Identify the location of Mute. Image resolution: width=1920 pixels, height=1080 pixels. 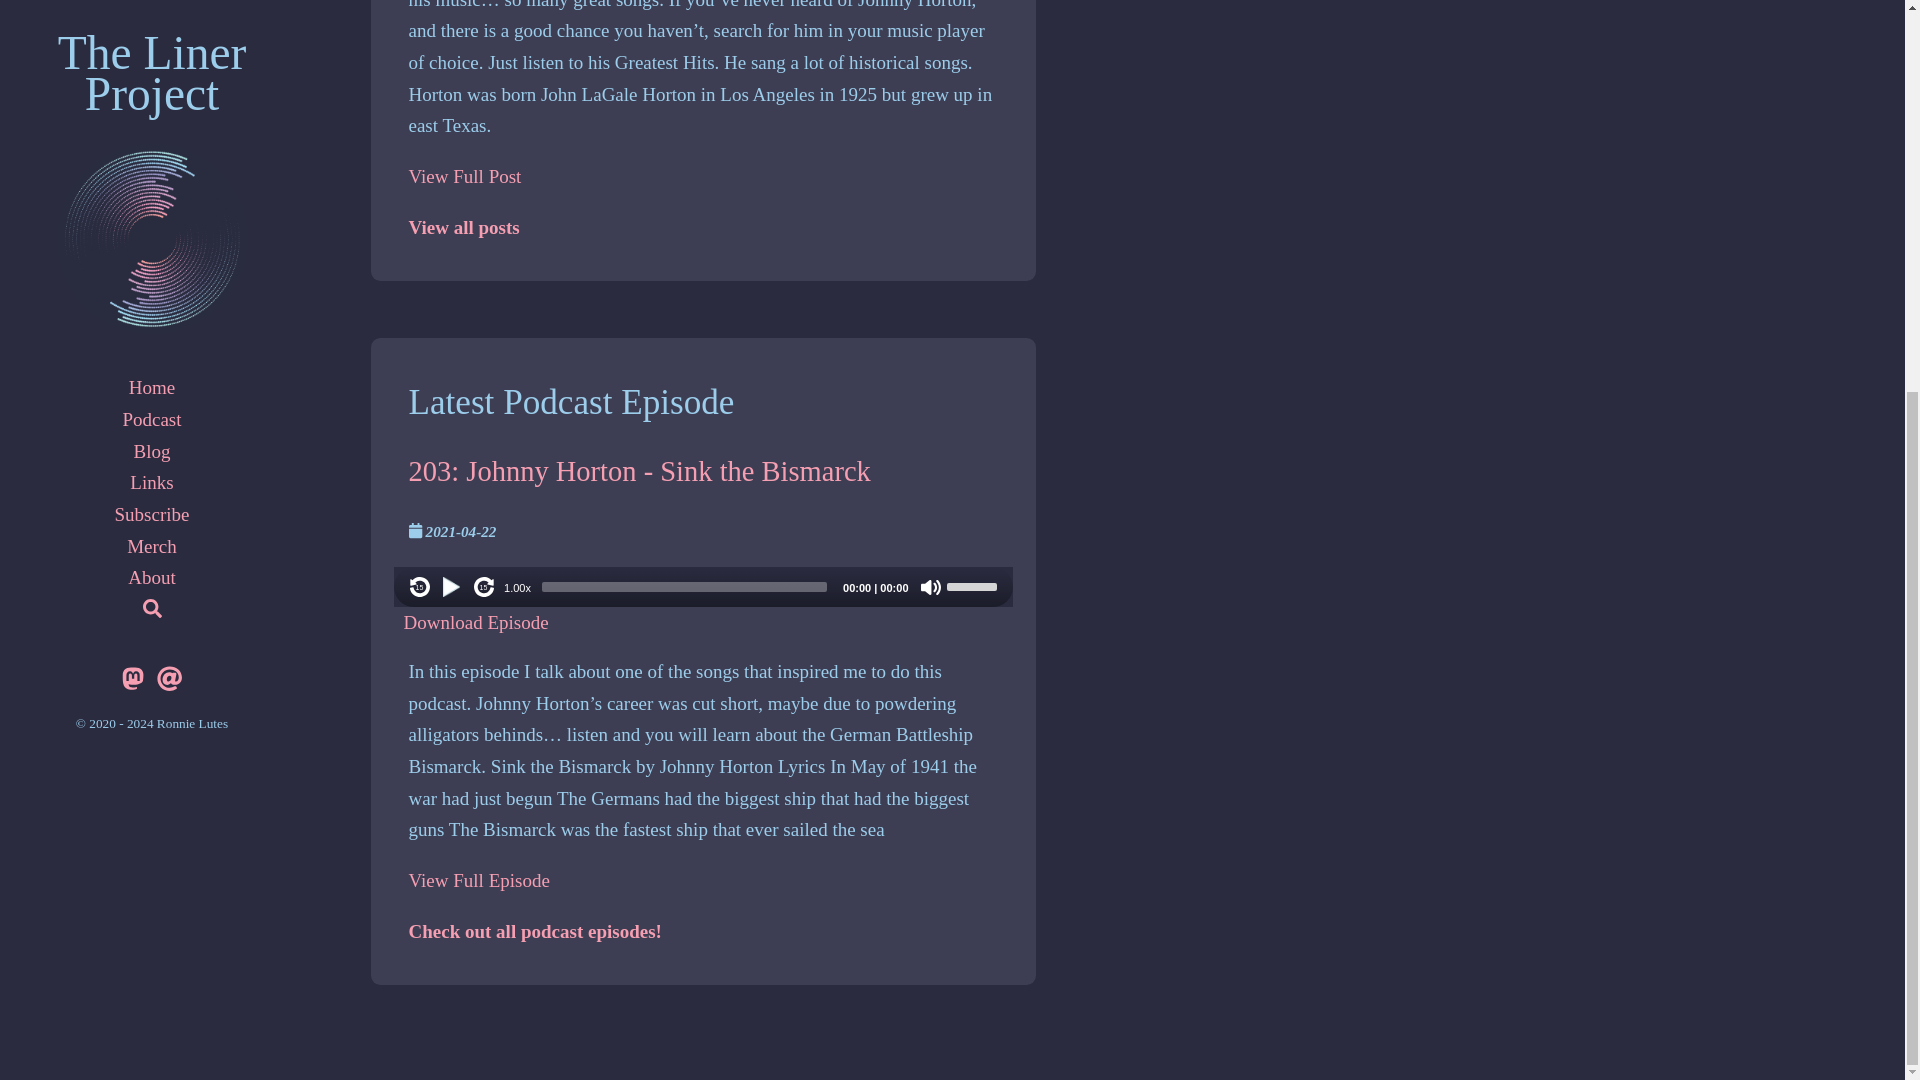
(930, 586).